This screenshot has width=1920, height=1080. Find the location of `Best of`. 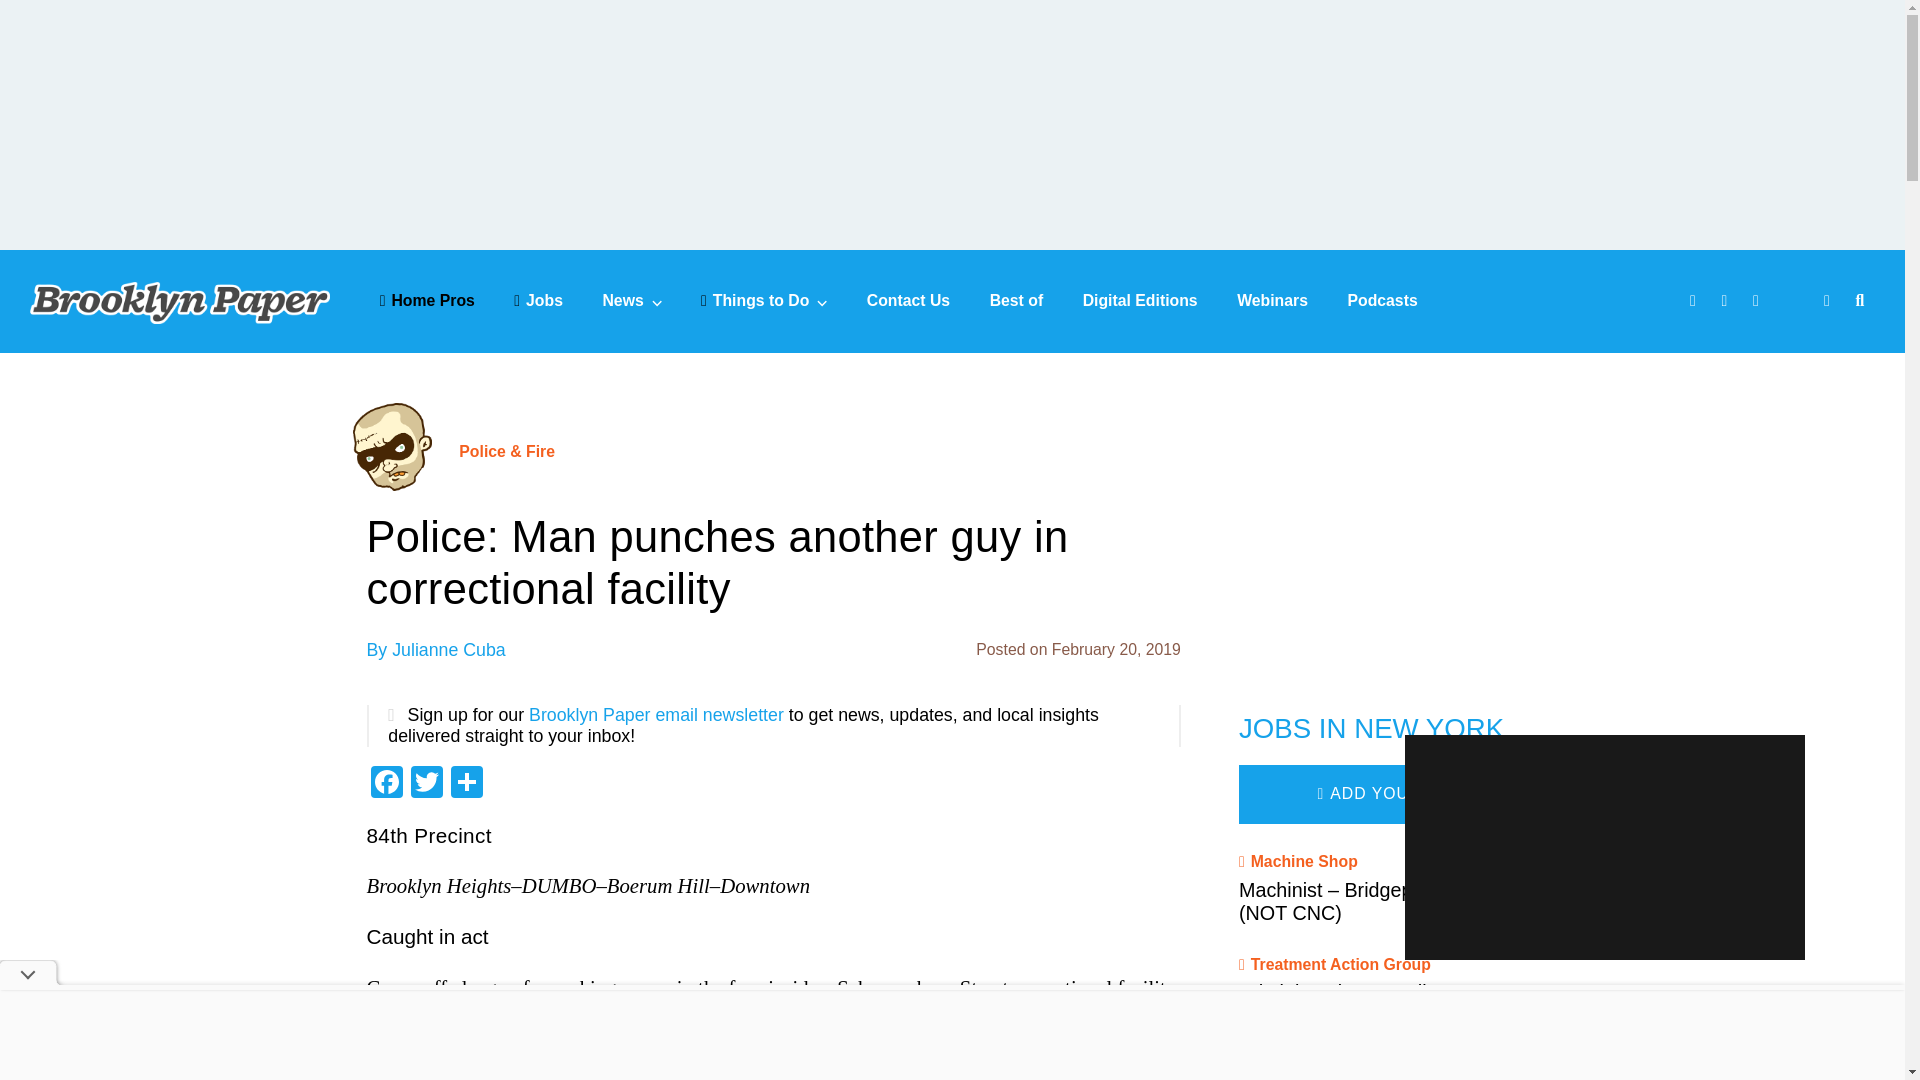

Best of is located at coordinates (1017, 300).